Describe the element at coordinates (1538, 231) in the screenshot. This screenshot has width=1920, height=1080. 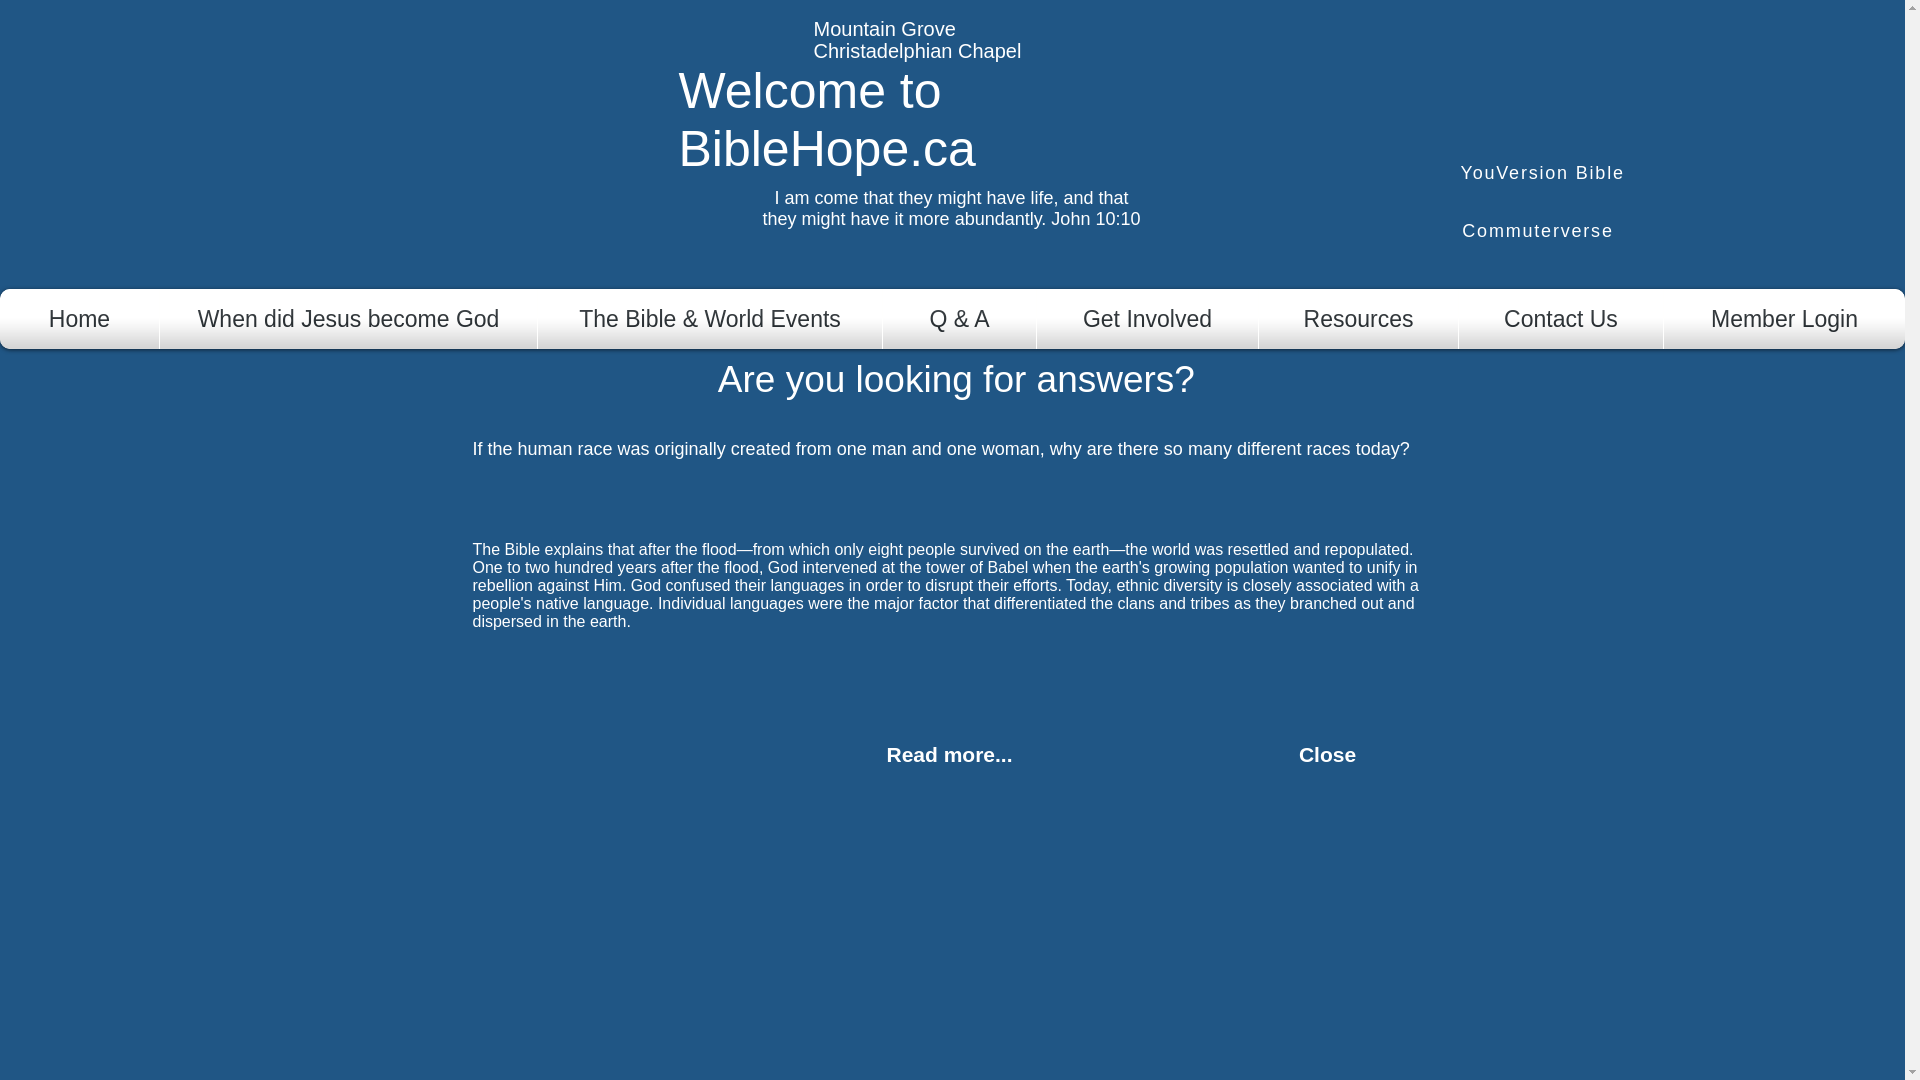
I see `Commuterverse` at that location.